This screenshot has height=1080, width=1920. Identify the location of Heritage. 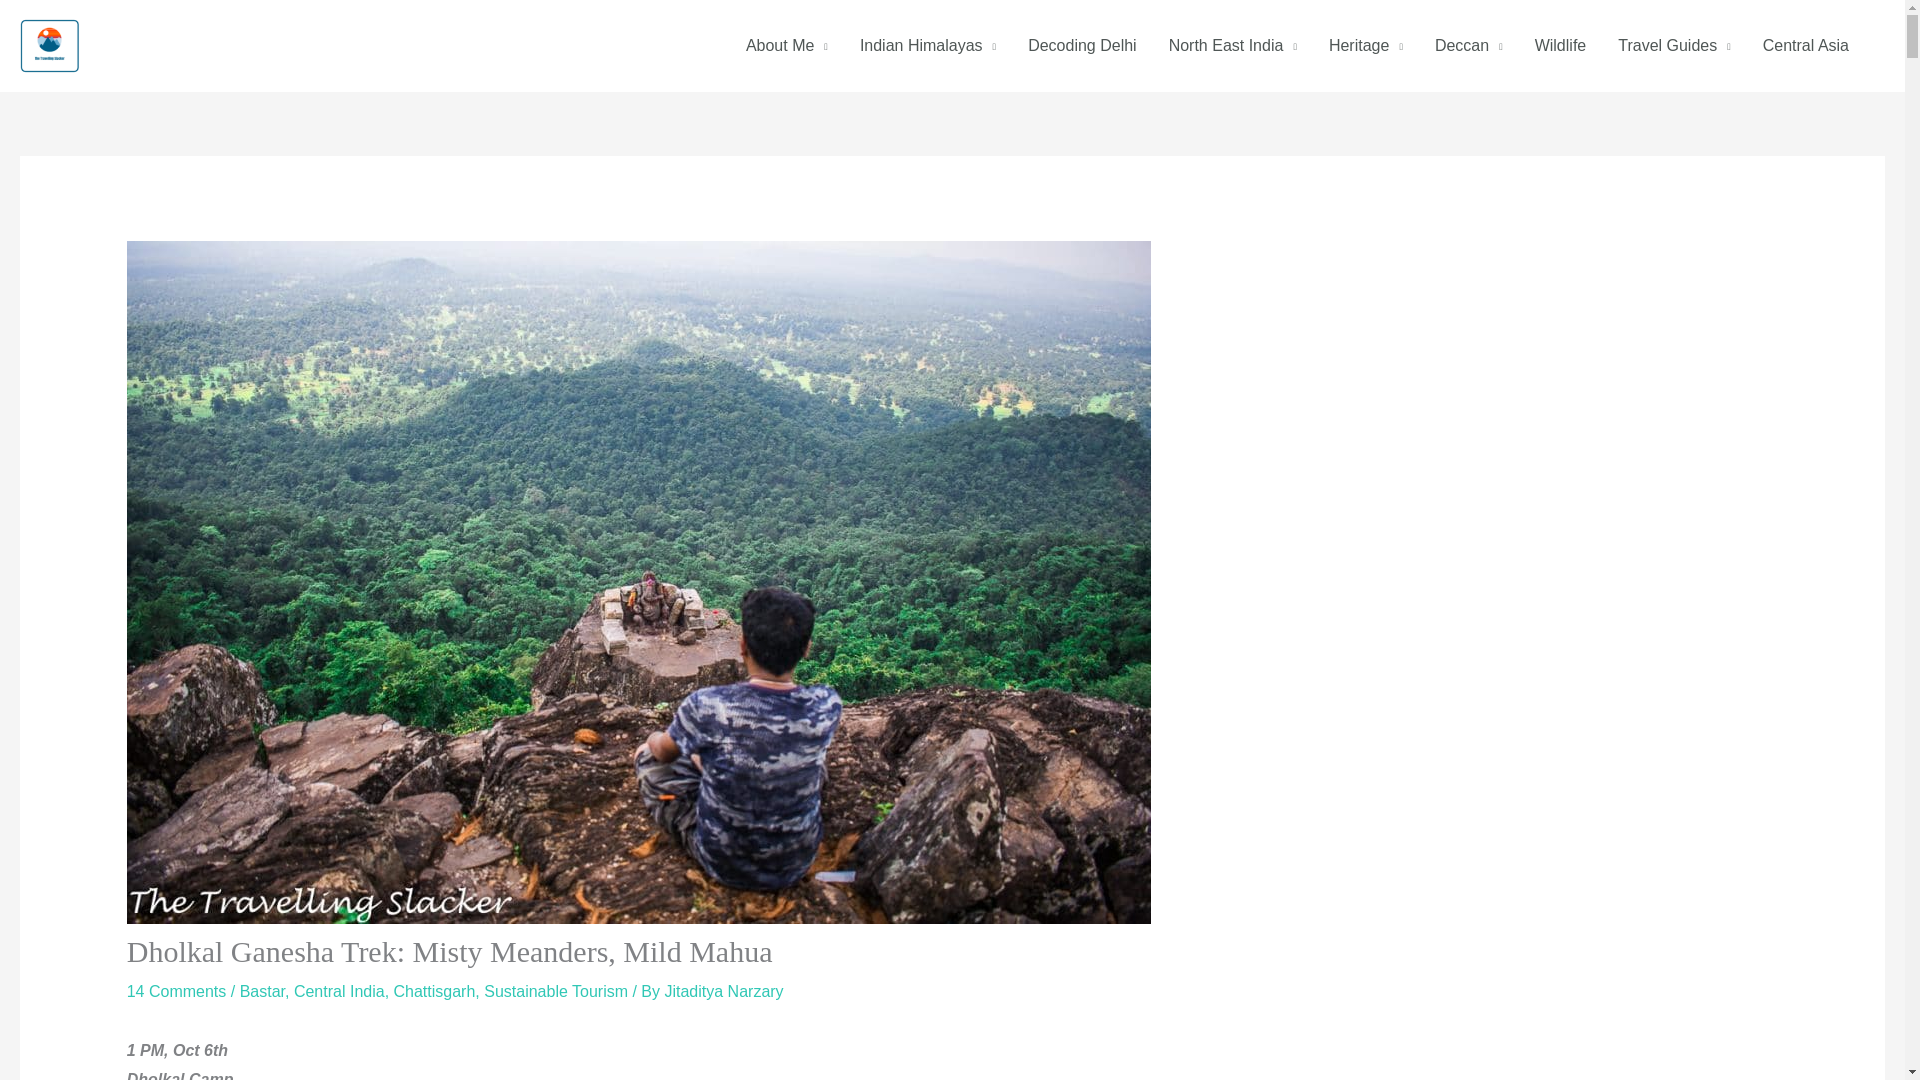
(1366, 46).